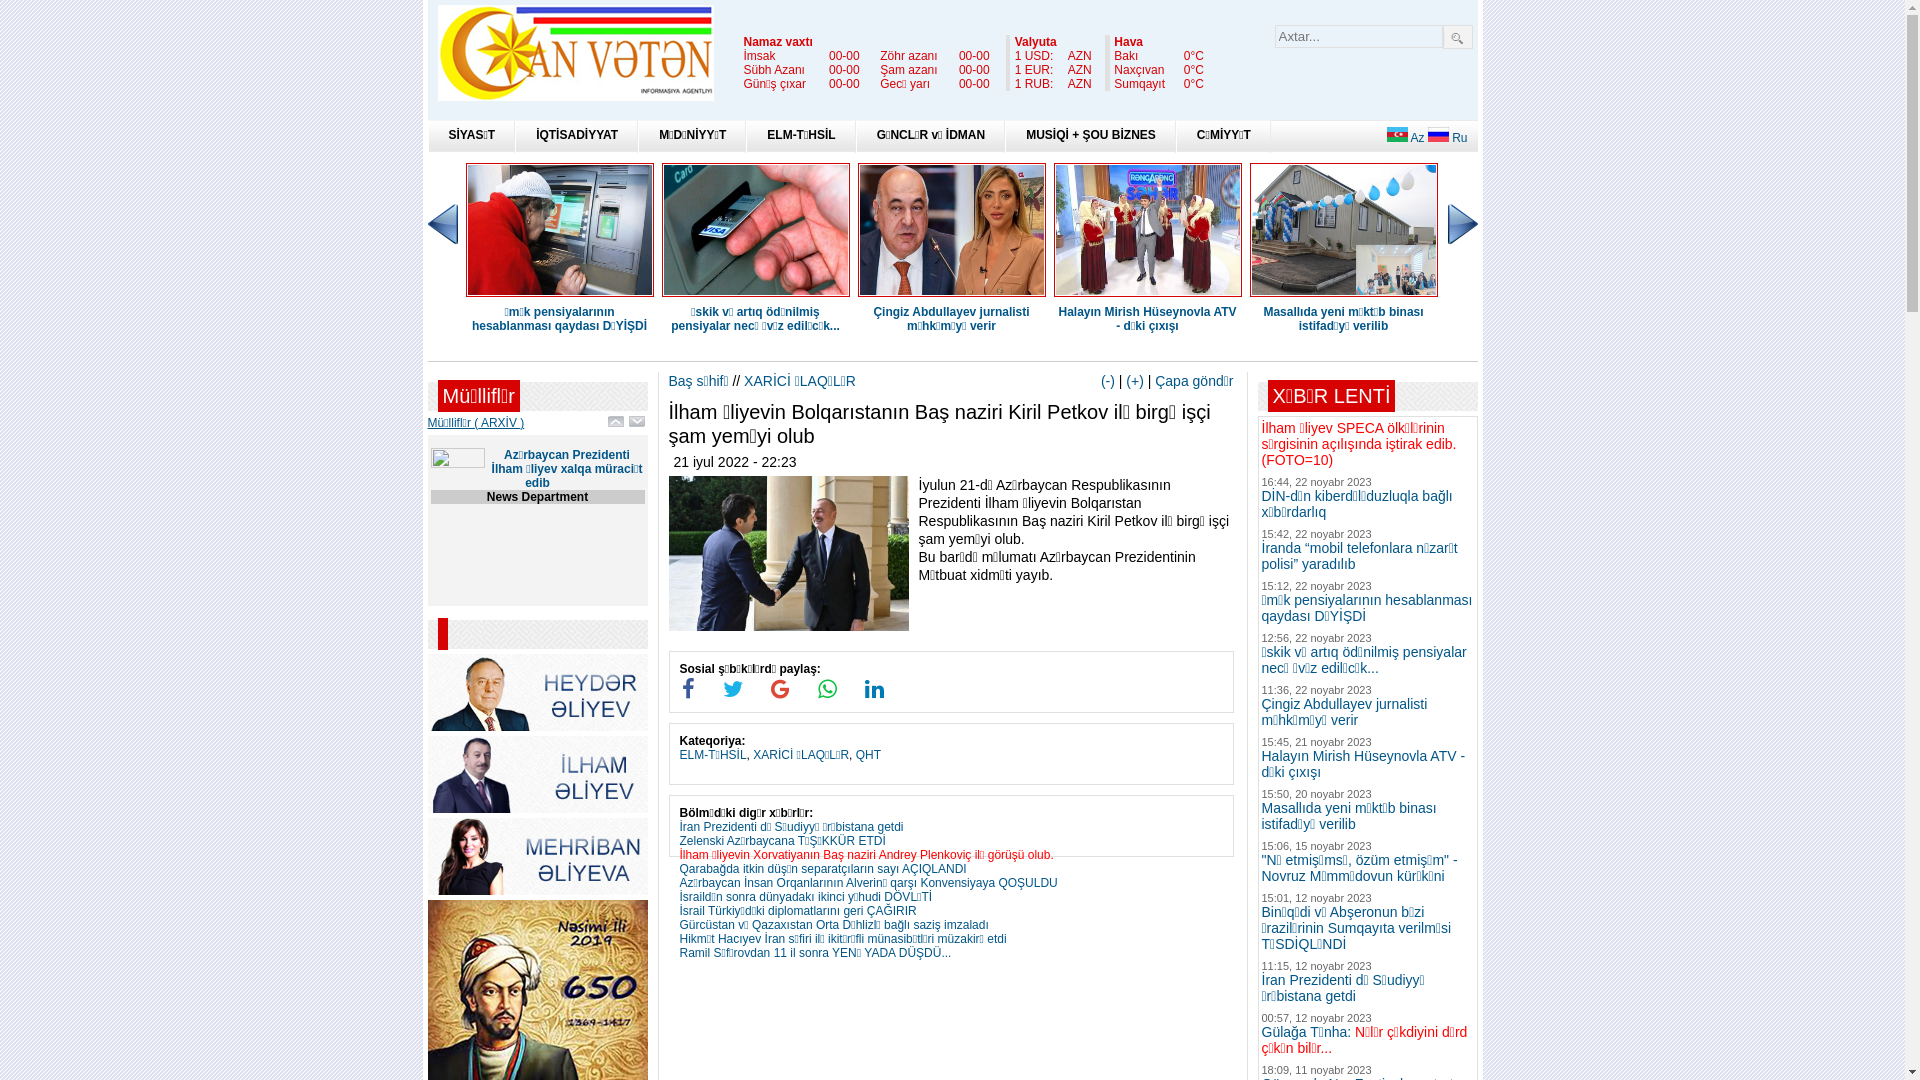 The image size is (1920, 1080). I want to click on QHT, so click(868, 754).